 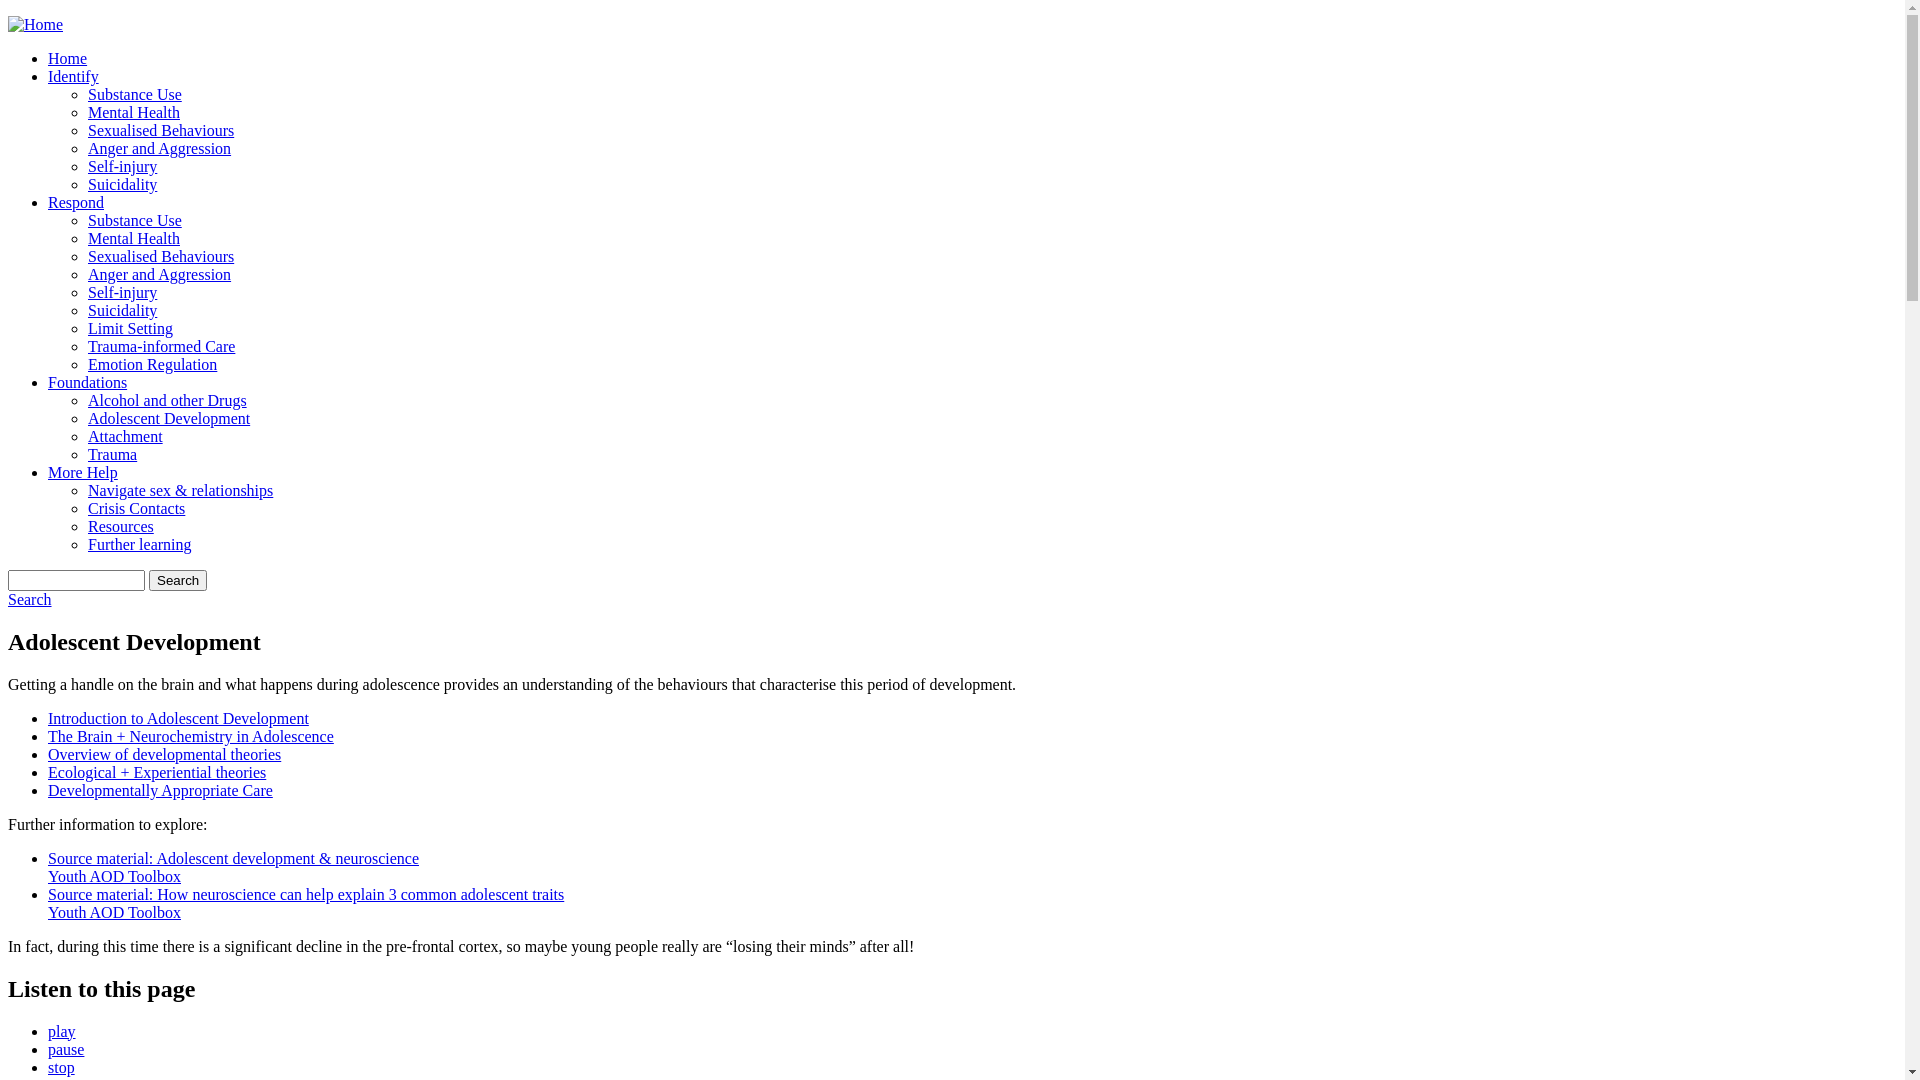 I want to click on Navigate sex & relationships, so click(x=180, y=490).